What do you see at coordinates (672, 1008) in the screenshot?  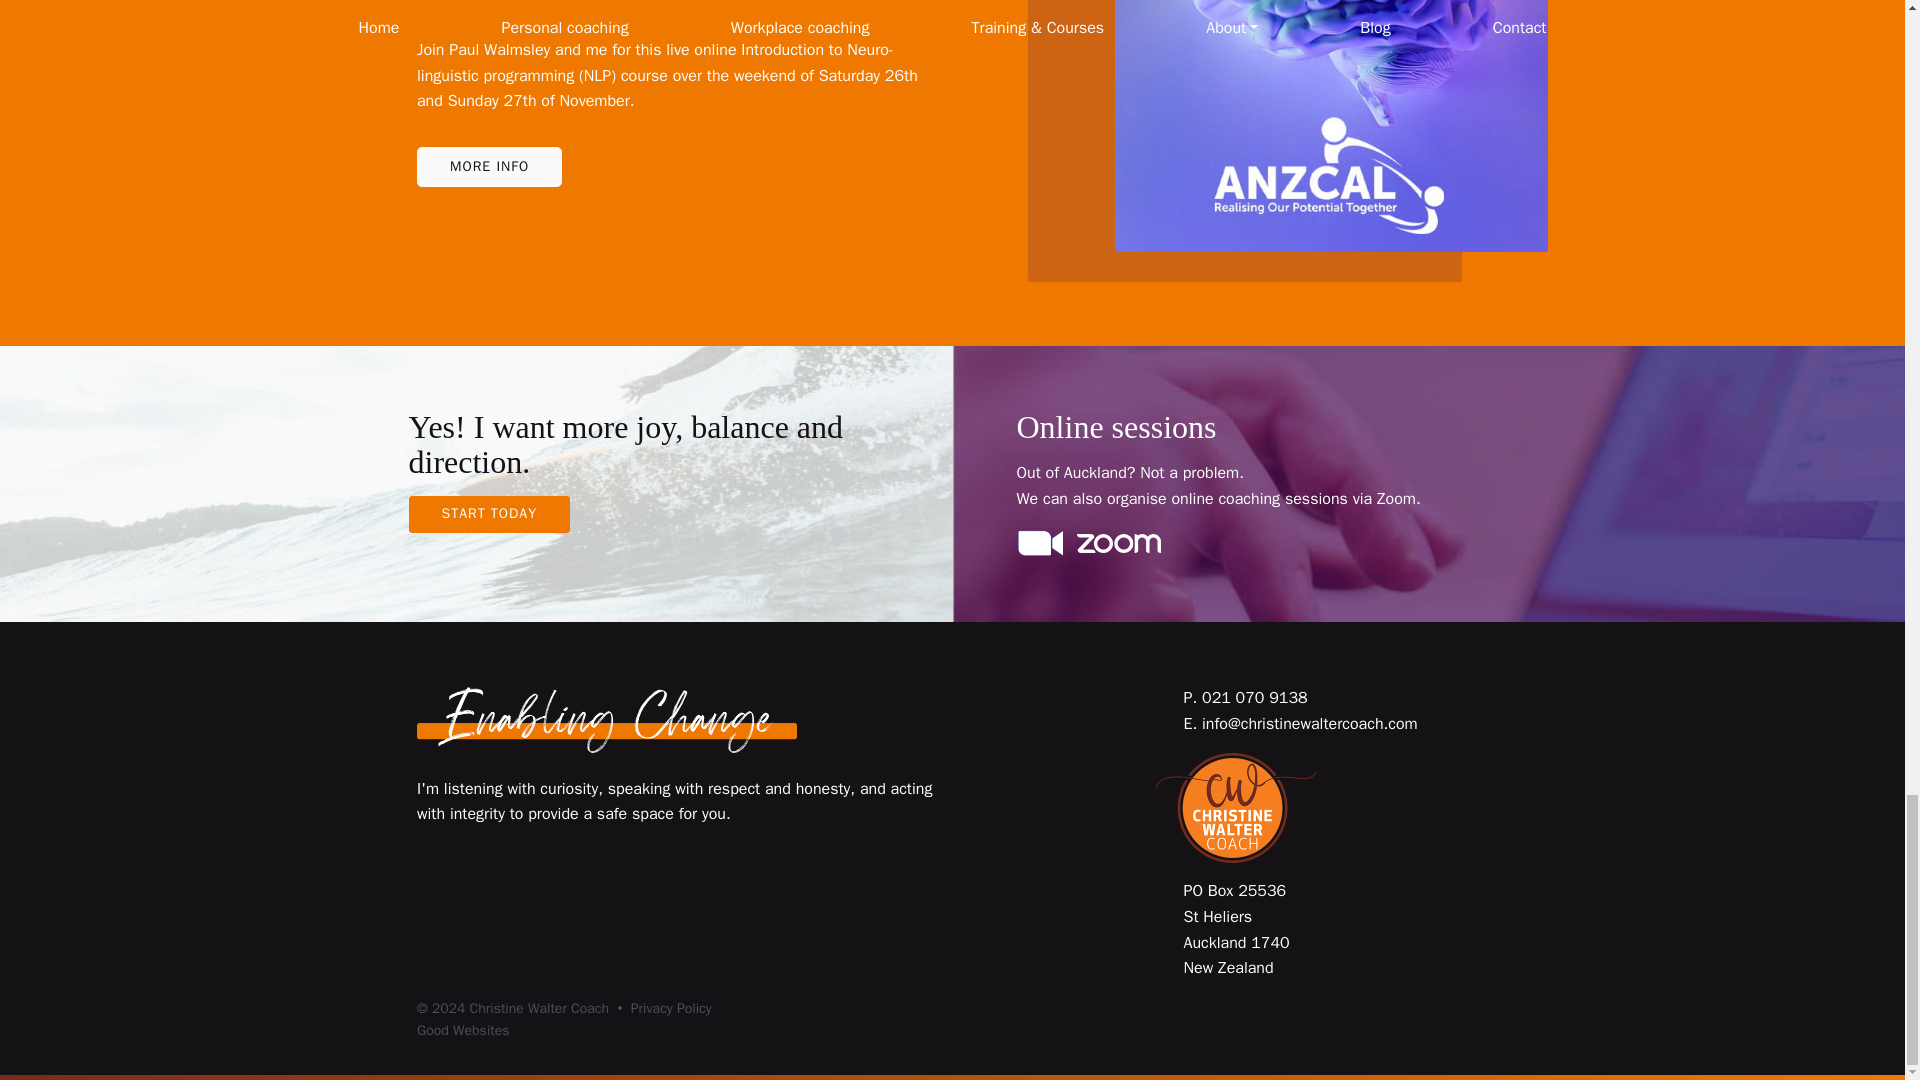 I see `Privacy Policy` at bounding box center [672, 1008].